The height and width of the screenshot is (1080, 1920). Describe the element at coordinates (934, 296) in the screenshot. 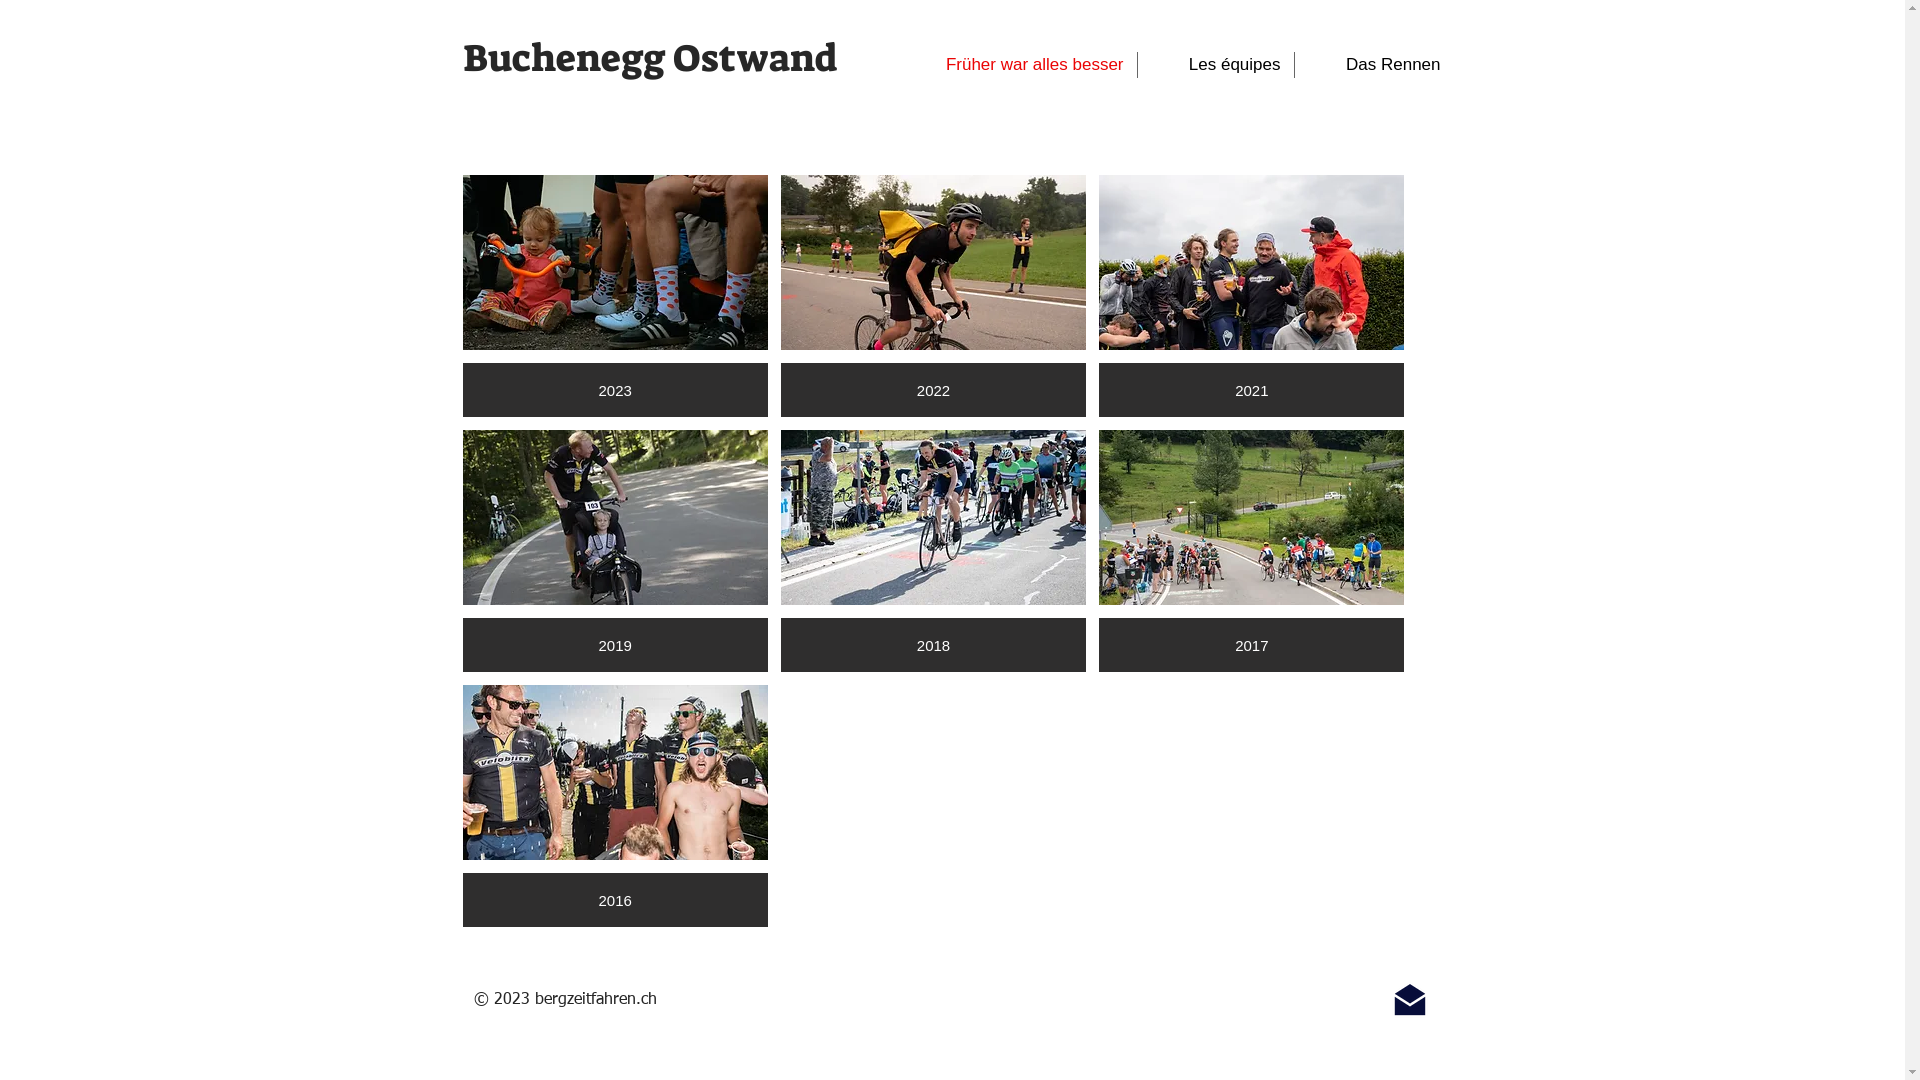

I see `2022` at that location.